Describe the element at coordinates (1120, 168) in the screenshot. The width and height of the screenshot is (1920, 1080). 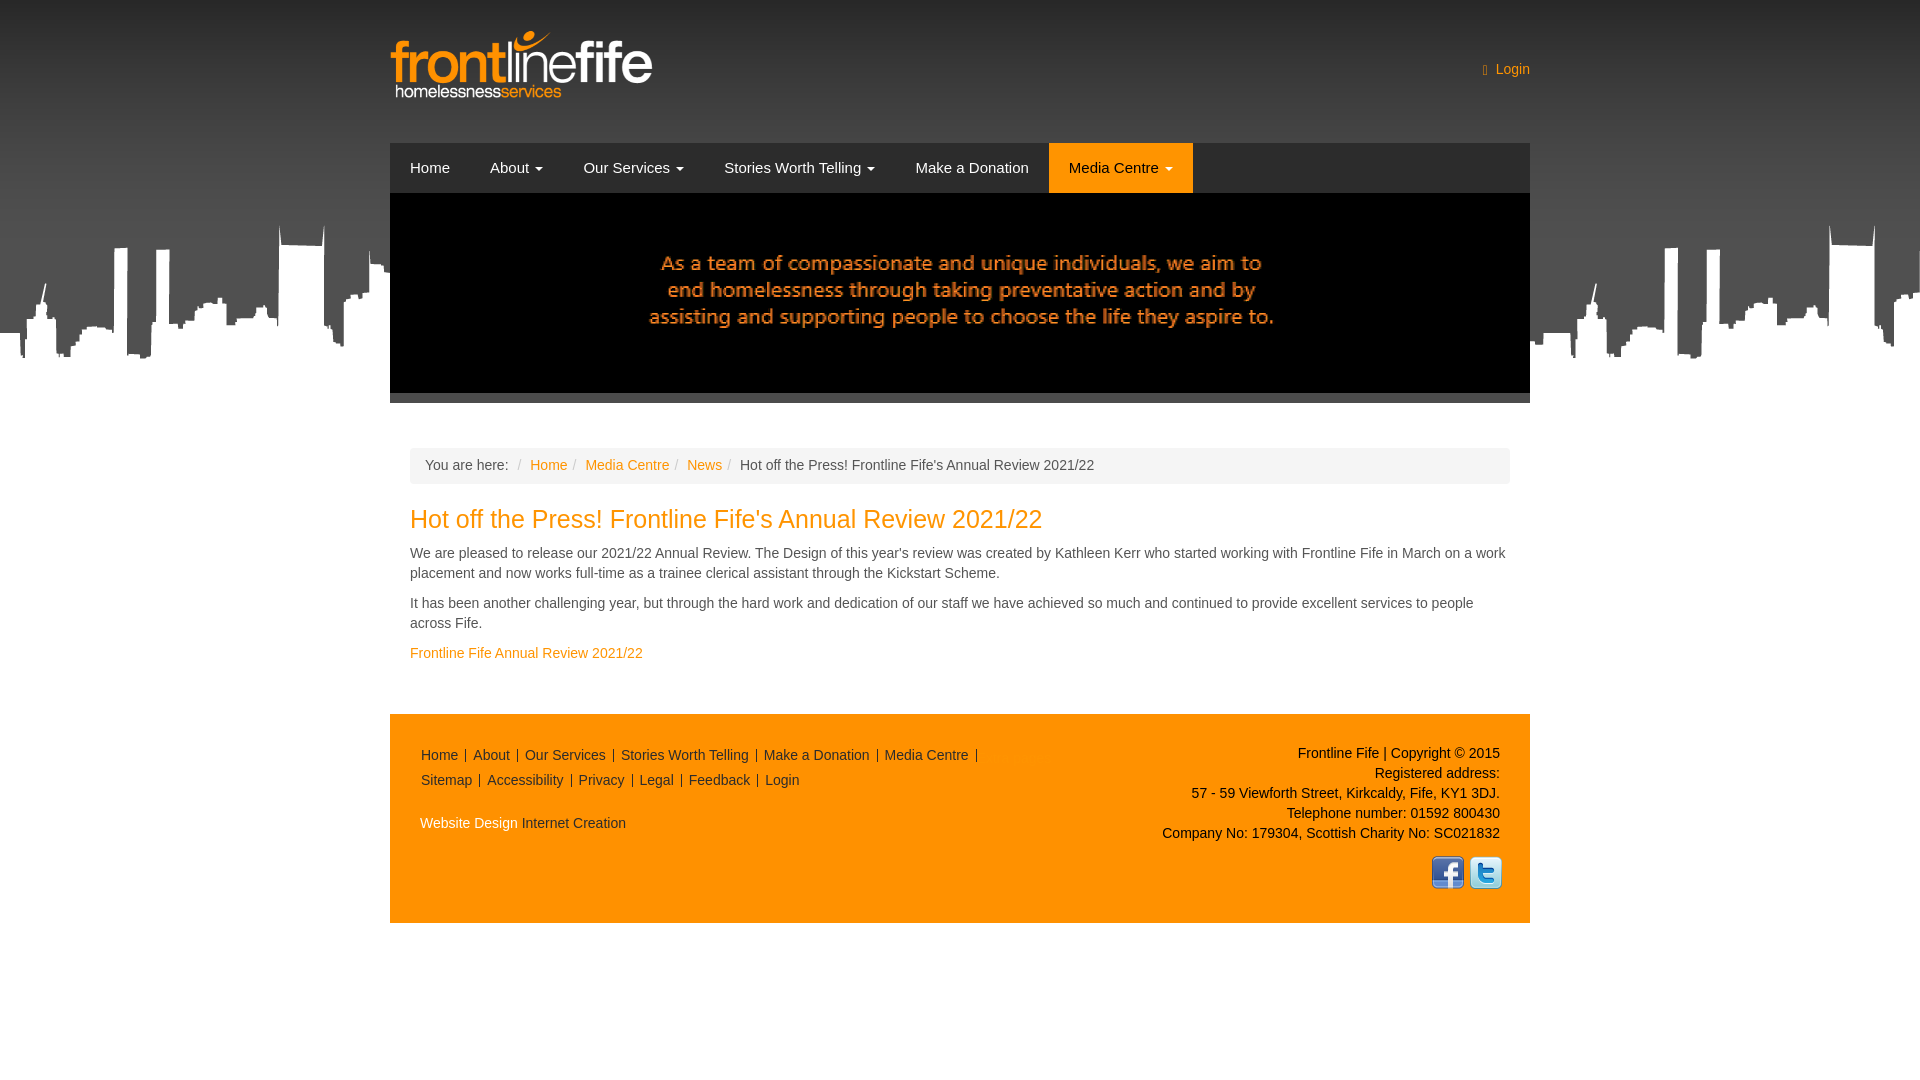
I see `Media Centre` at that location.